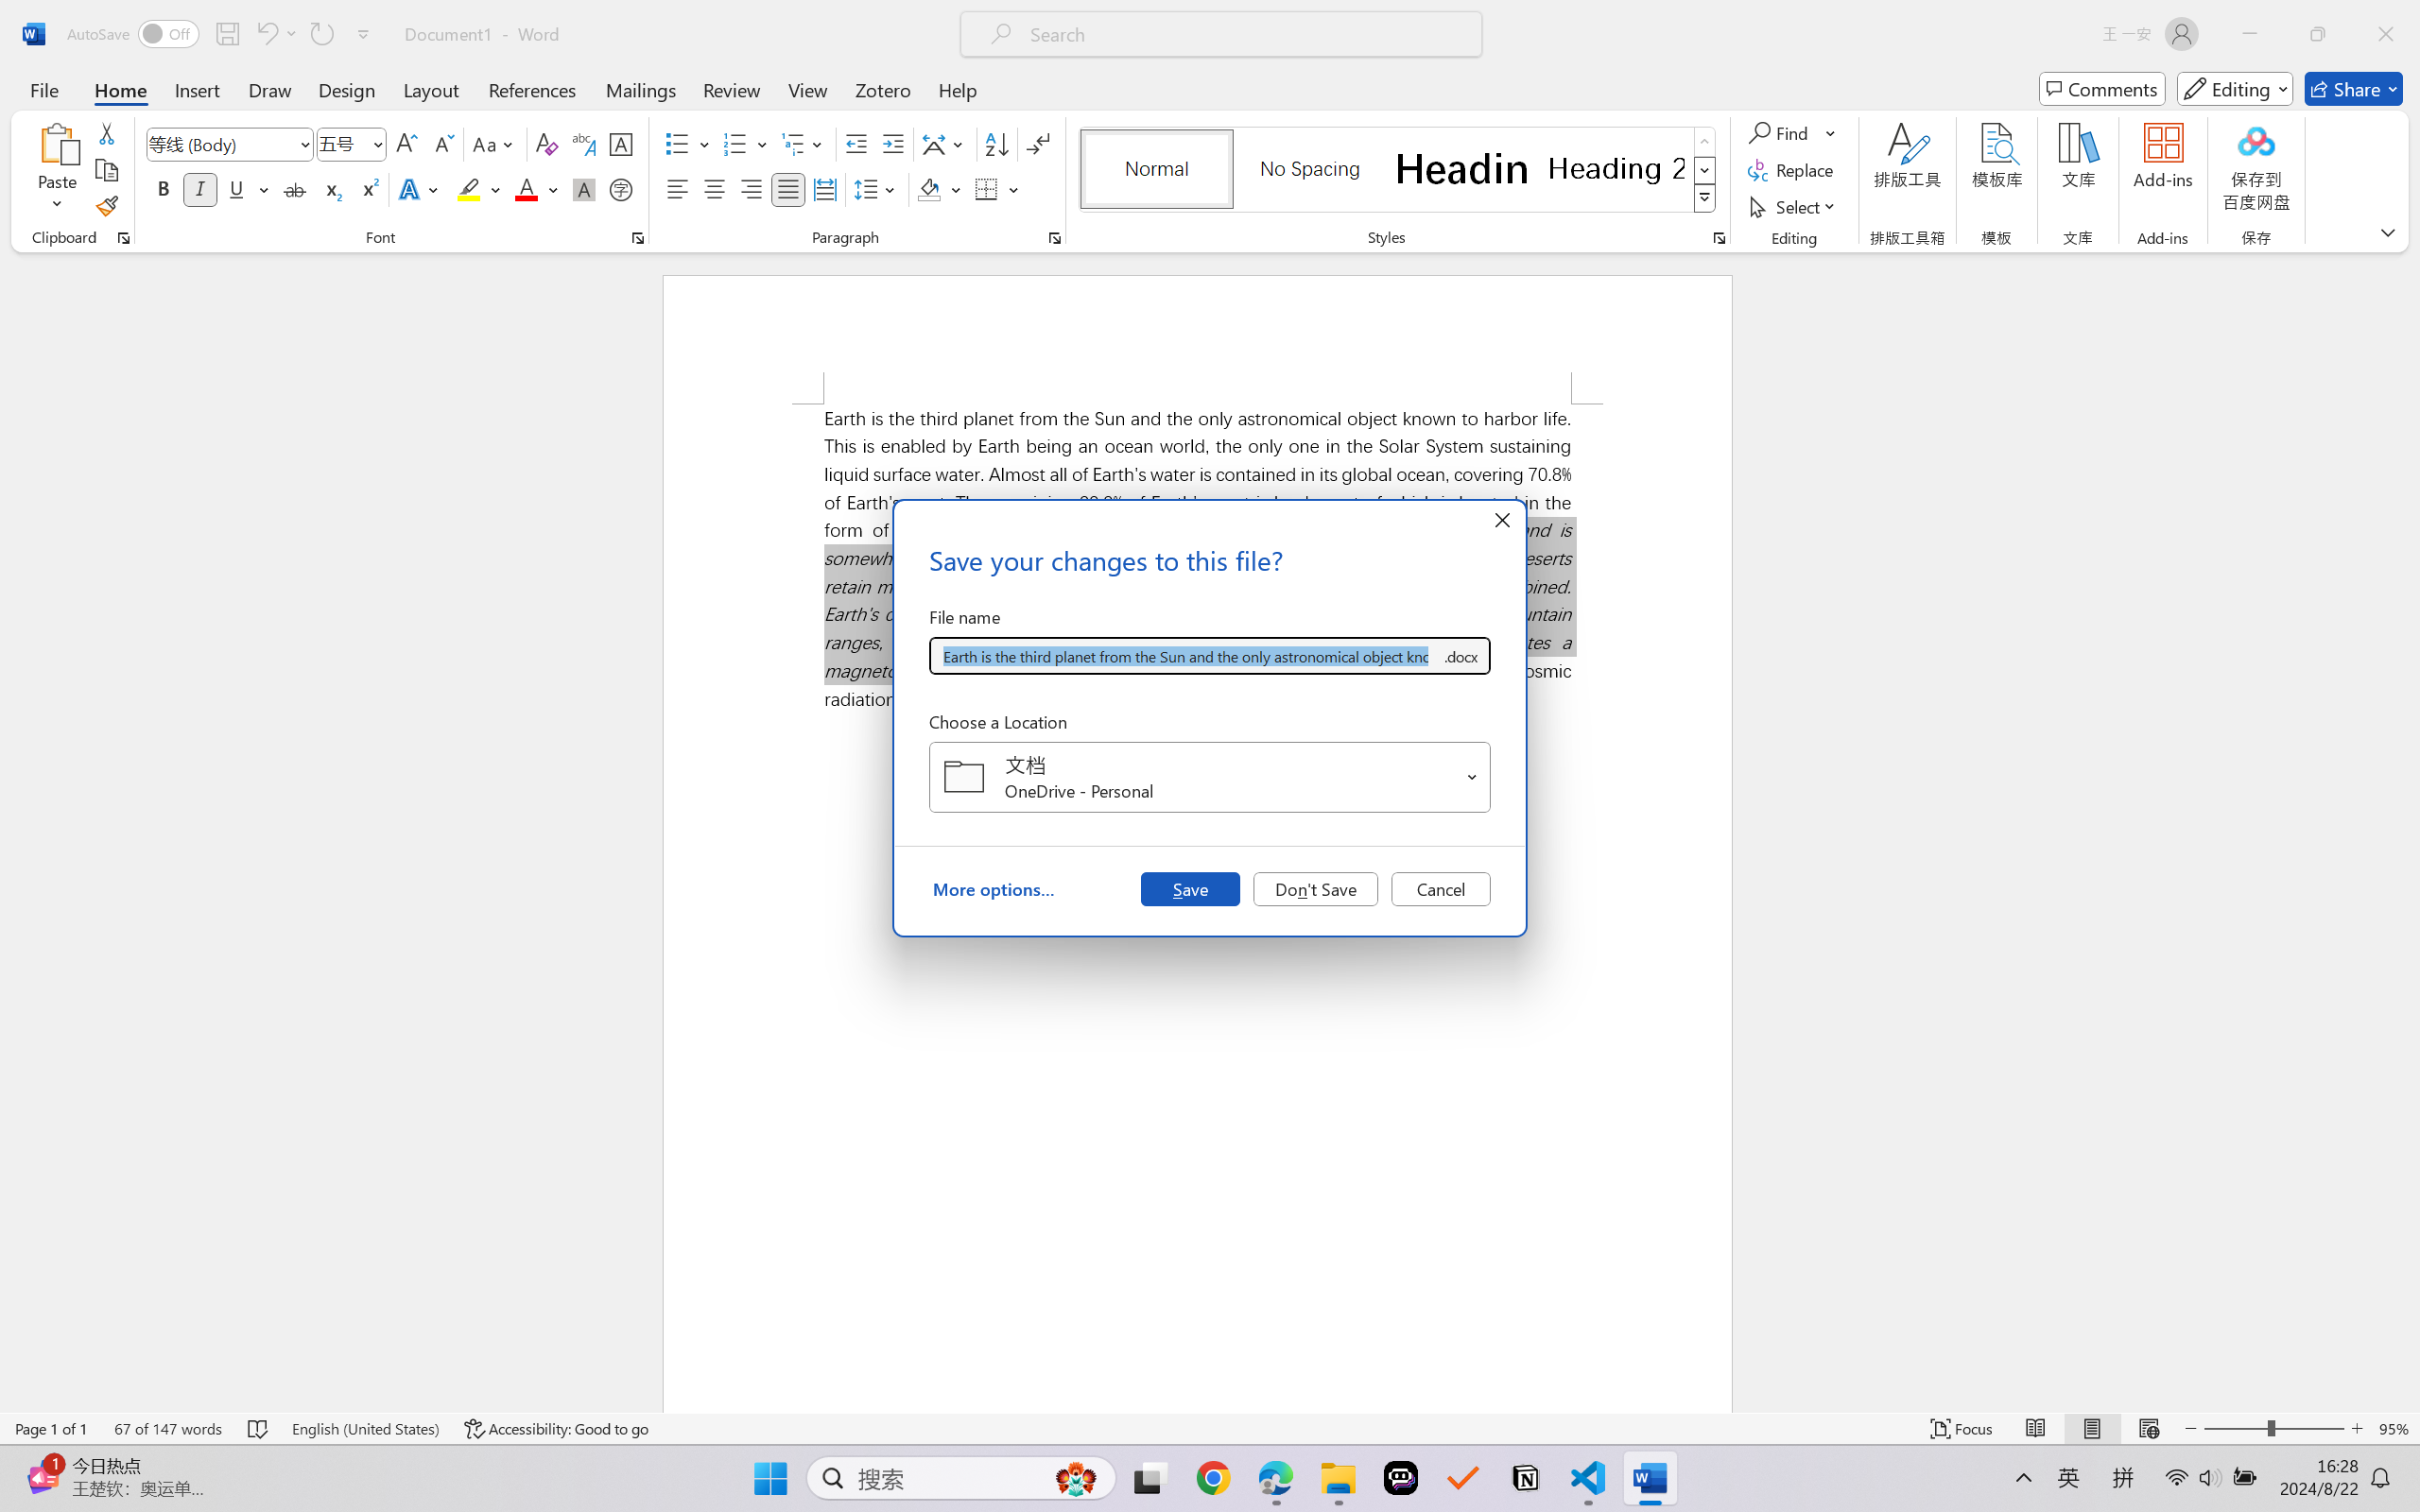  I want to click on Text Effects and Typography, so click(421, 189).